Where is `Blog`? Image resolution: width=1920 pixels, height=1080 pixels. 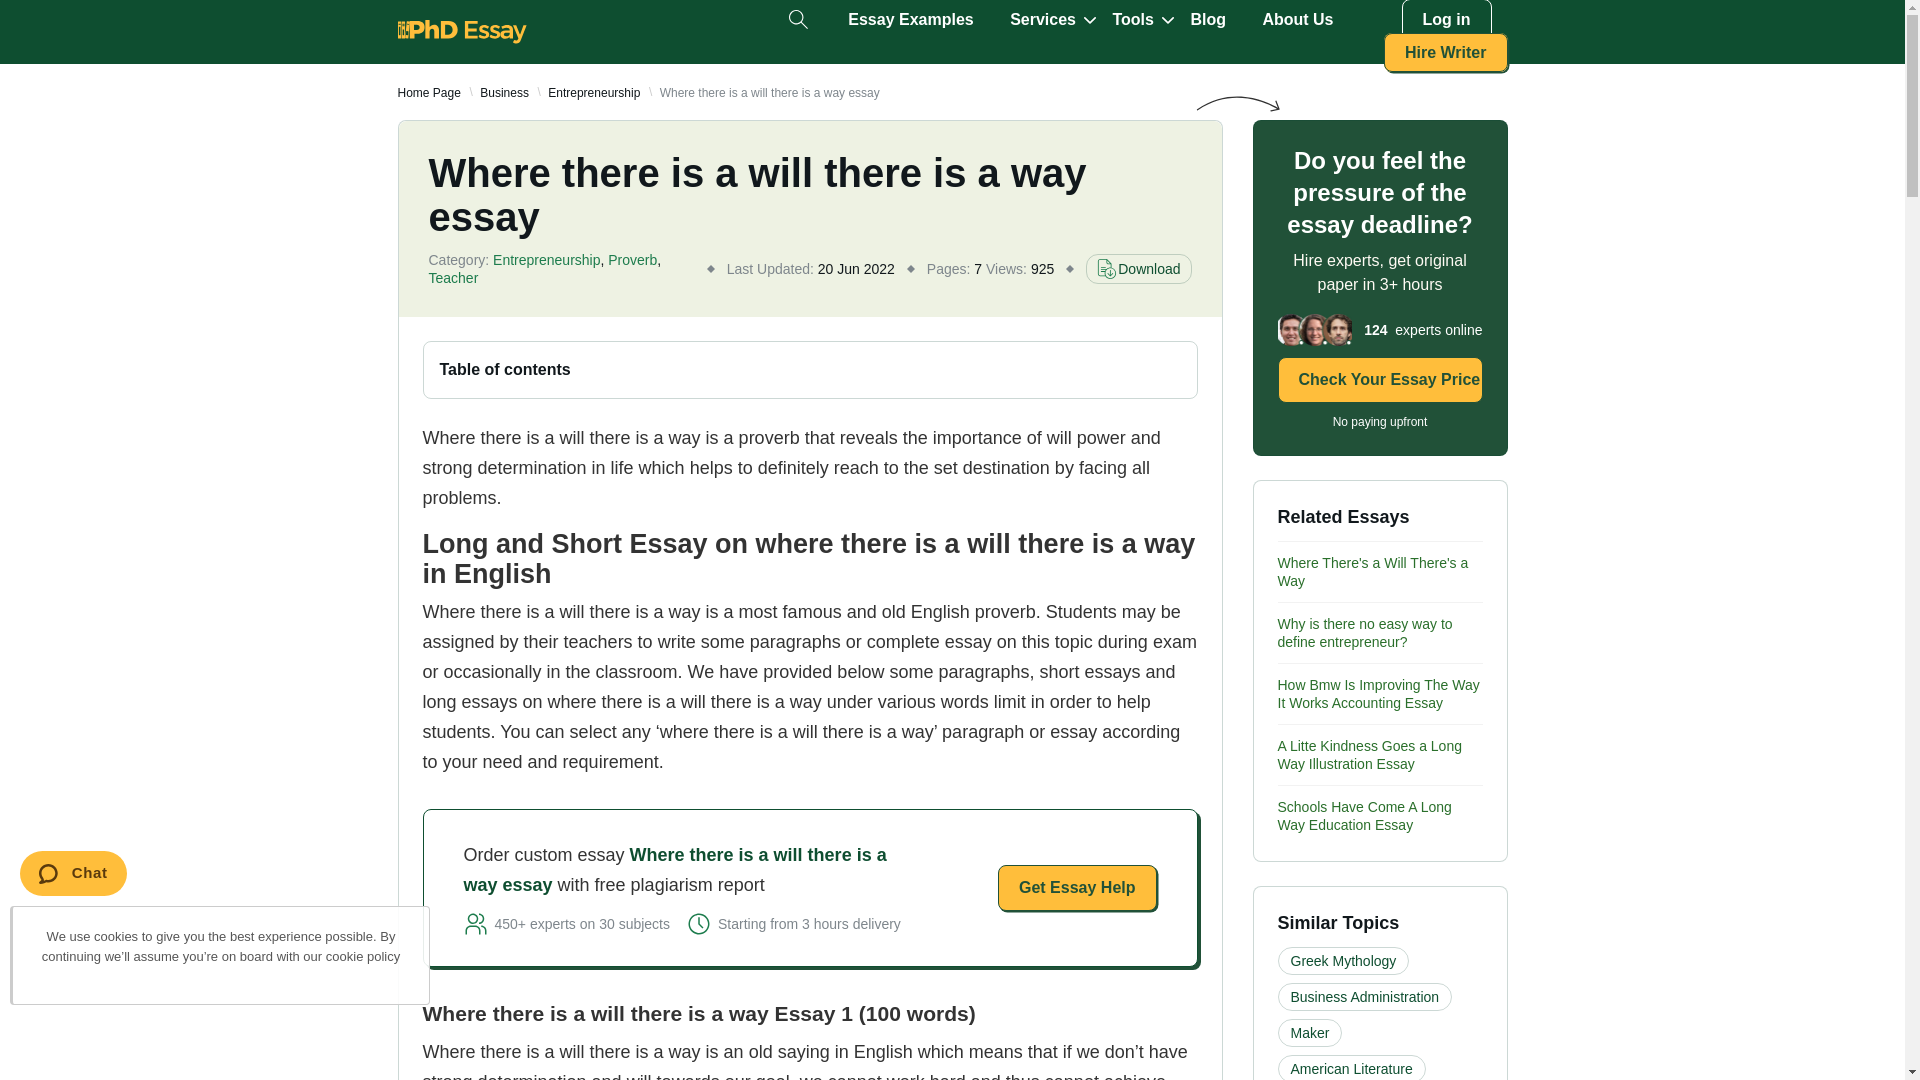 Blog is located at coordinates (1208, 20).